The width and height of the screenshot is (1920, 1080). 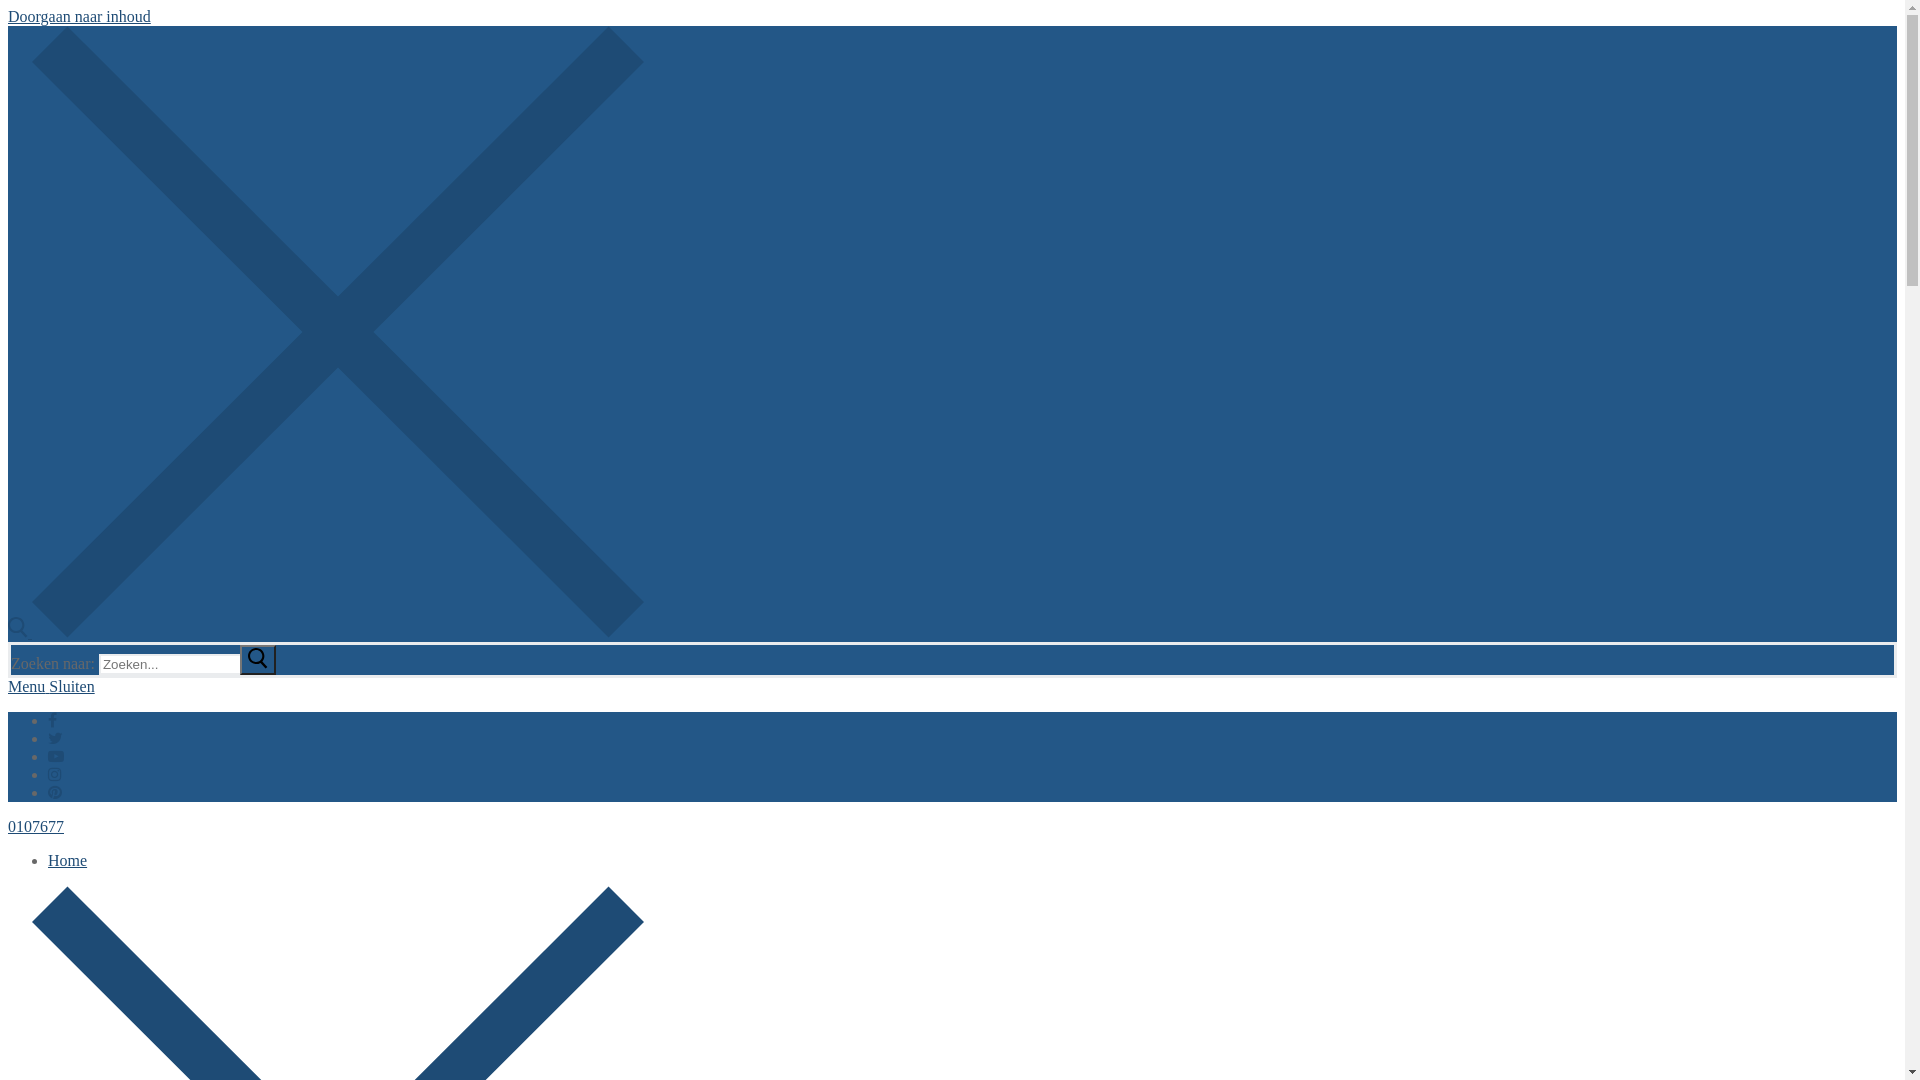 I want to click on Menu Sluiten, so click(x=52, y=686).